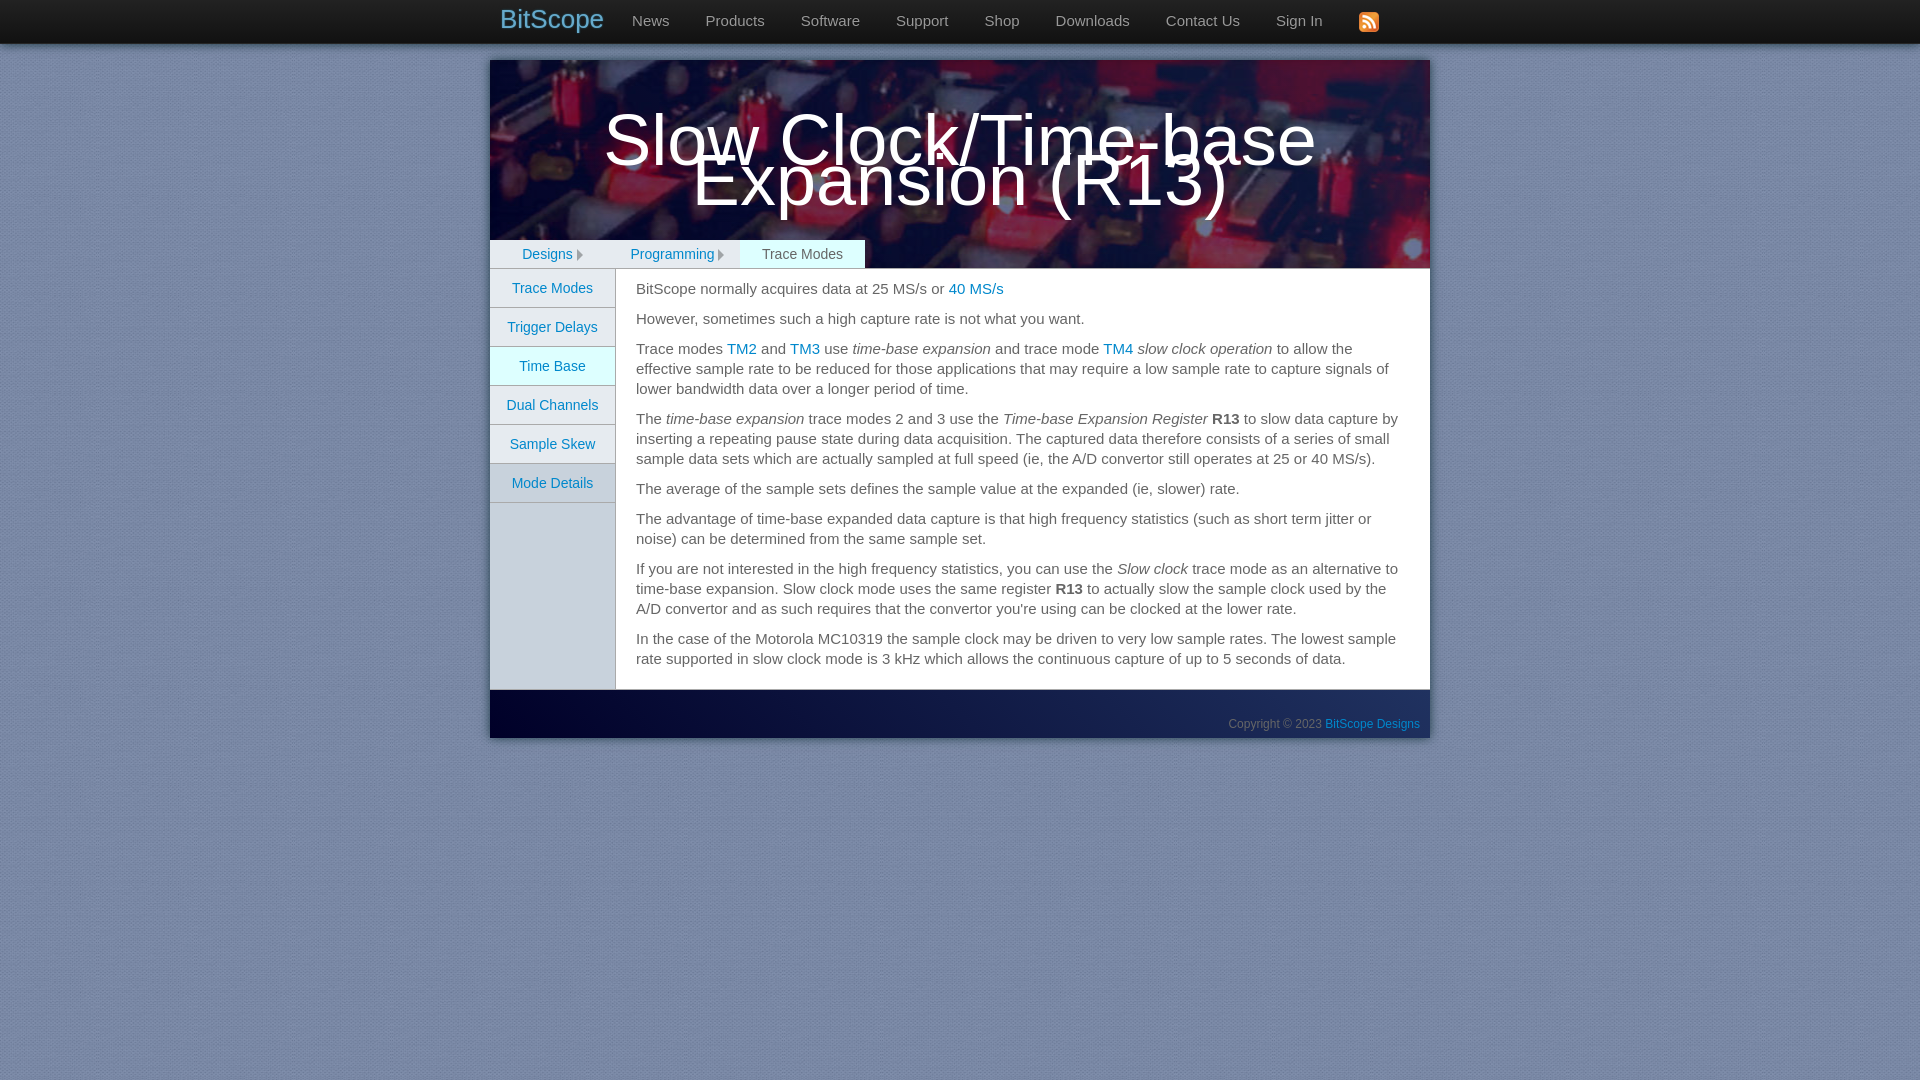  What do you see at coordinates (1002, 21) in the screenshot?
I see `Shop` at bounding box center [1002, 21].